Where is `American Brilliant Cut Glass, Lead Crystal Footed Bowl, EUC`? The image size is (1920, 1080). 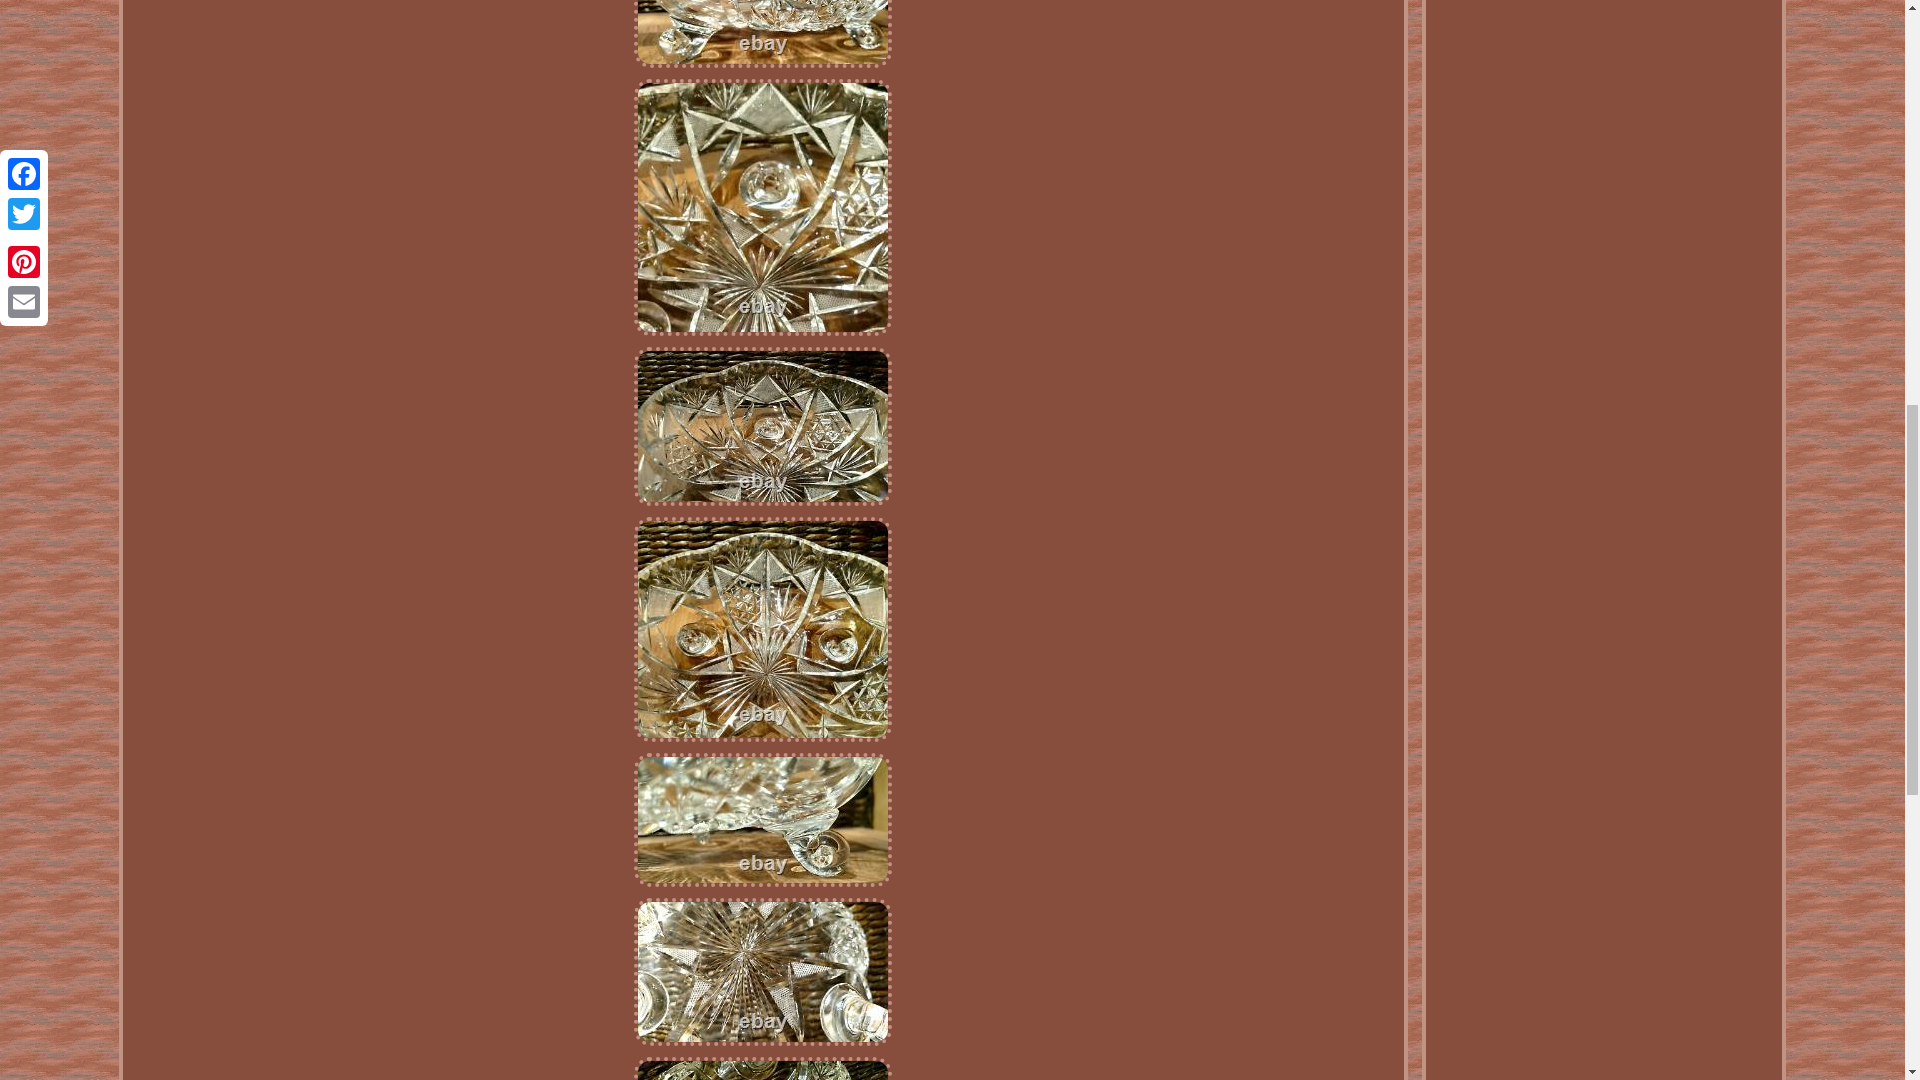 American Brilliant Cut Glass, Lead Crystal Footed Bowl, EUC is located at coordinates (762, 819).